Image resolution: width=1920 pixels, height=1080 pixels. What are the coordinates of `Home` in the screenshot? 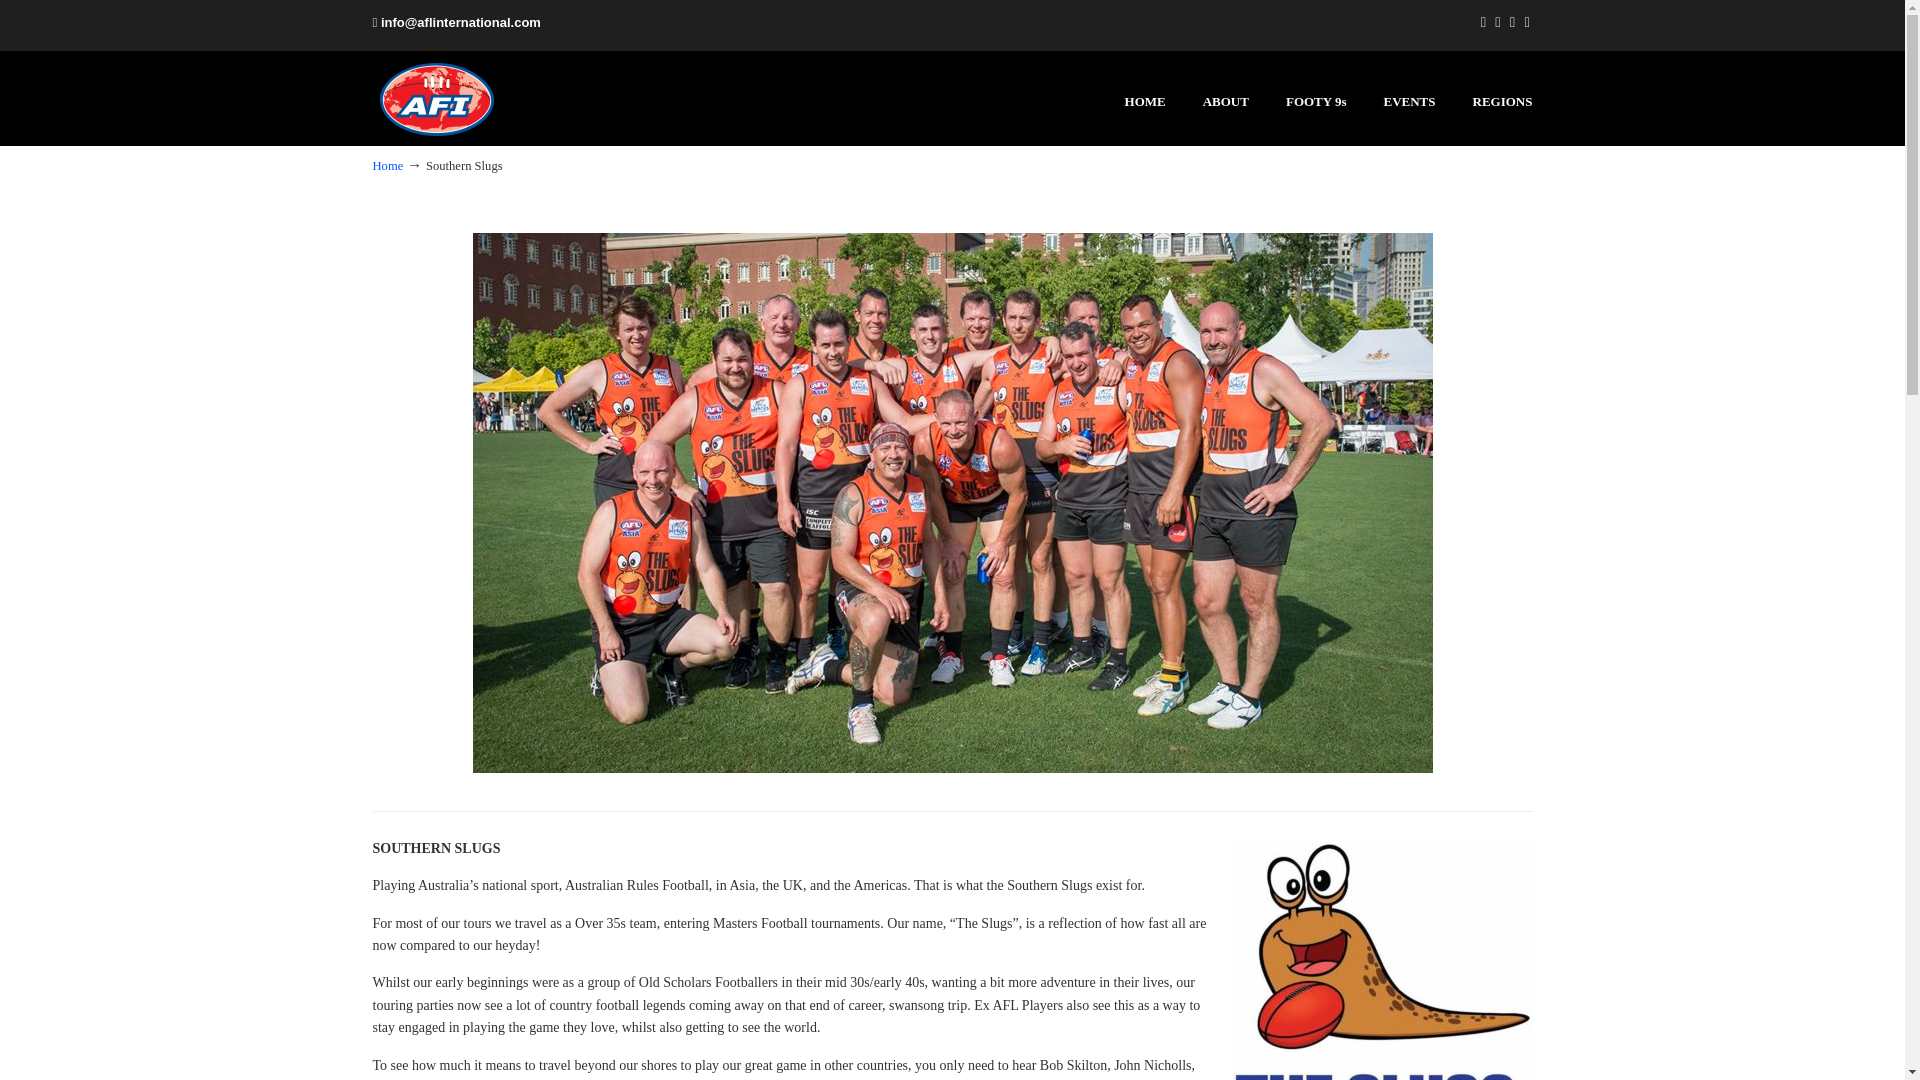 It's located at (388, 165).